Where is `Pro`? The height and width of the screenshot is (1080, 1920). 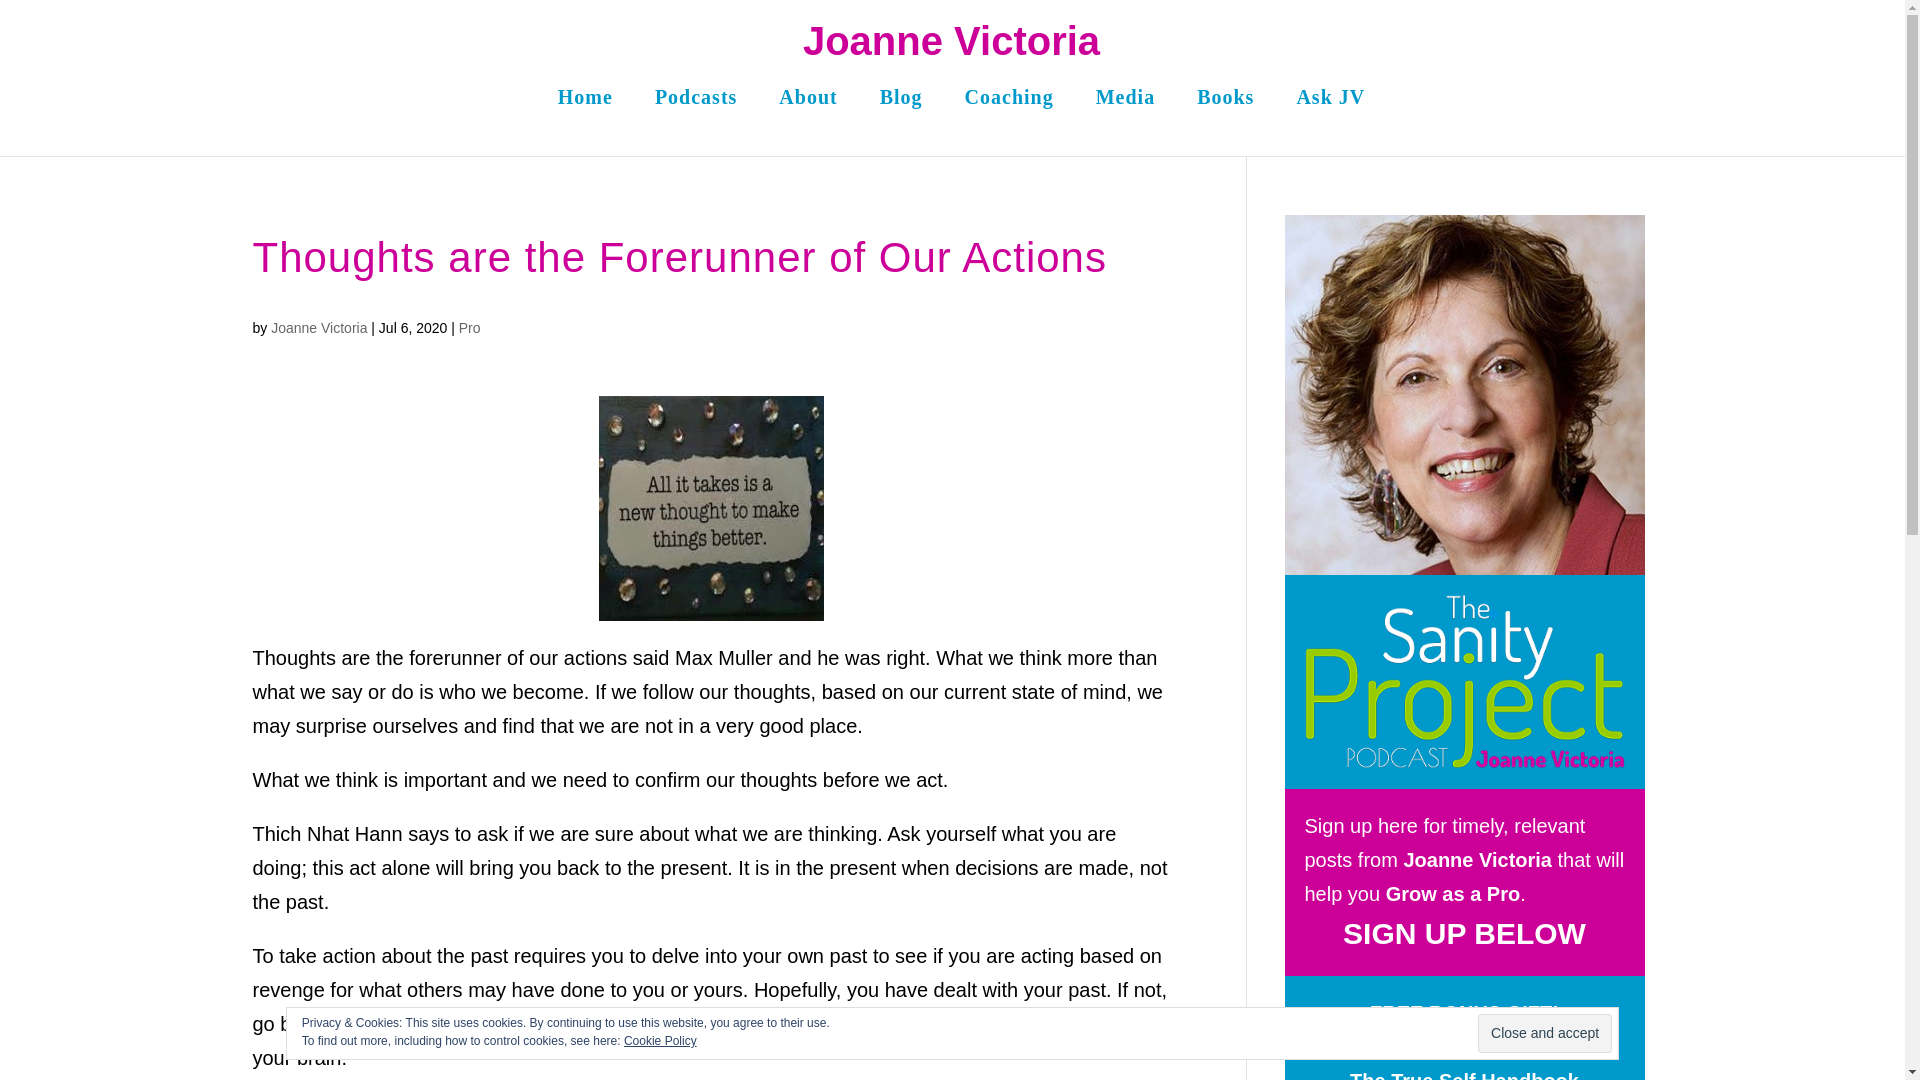
Pro is located at coordinates (470, 327).